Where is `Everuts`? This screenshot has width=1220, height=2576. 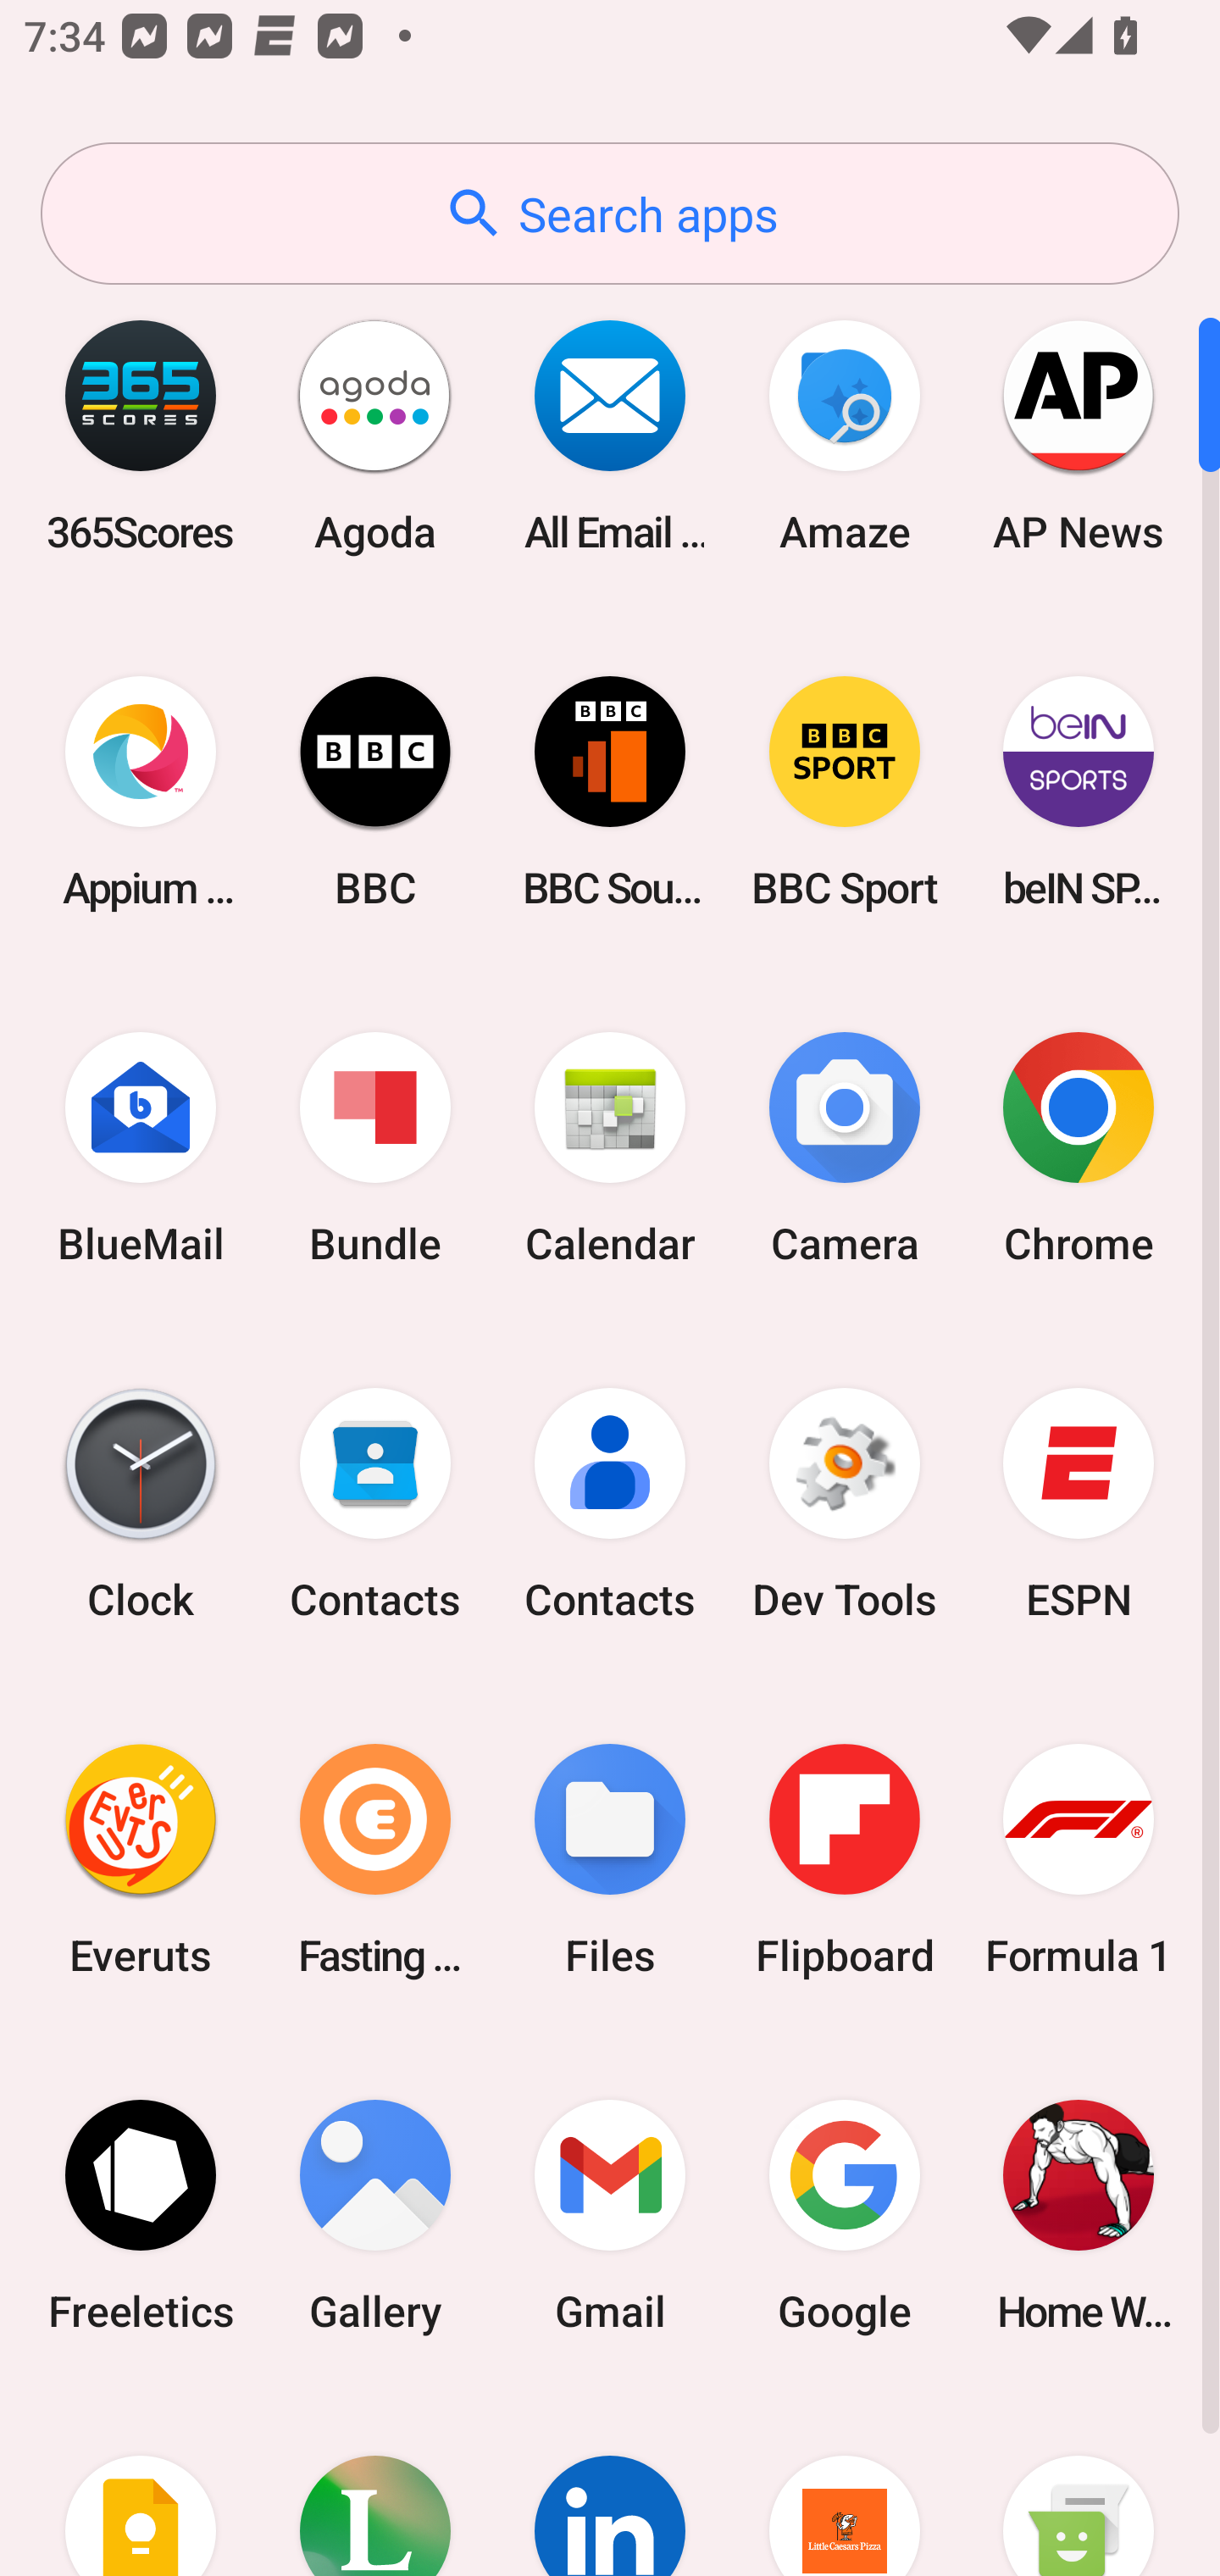
Everuts is located at coordinates (141, 1859).